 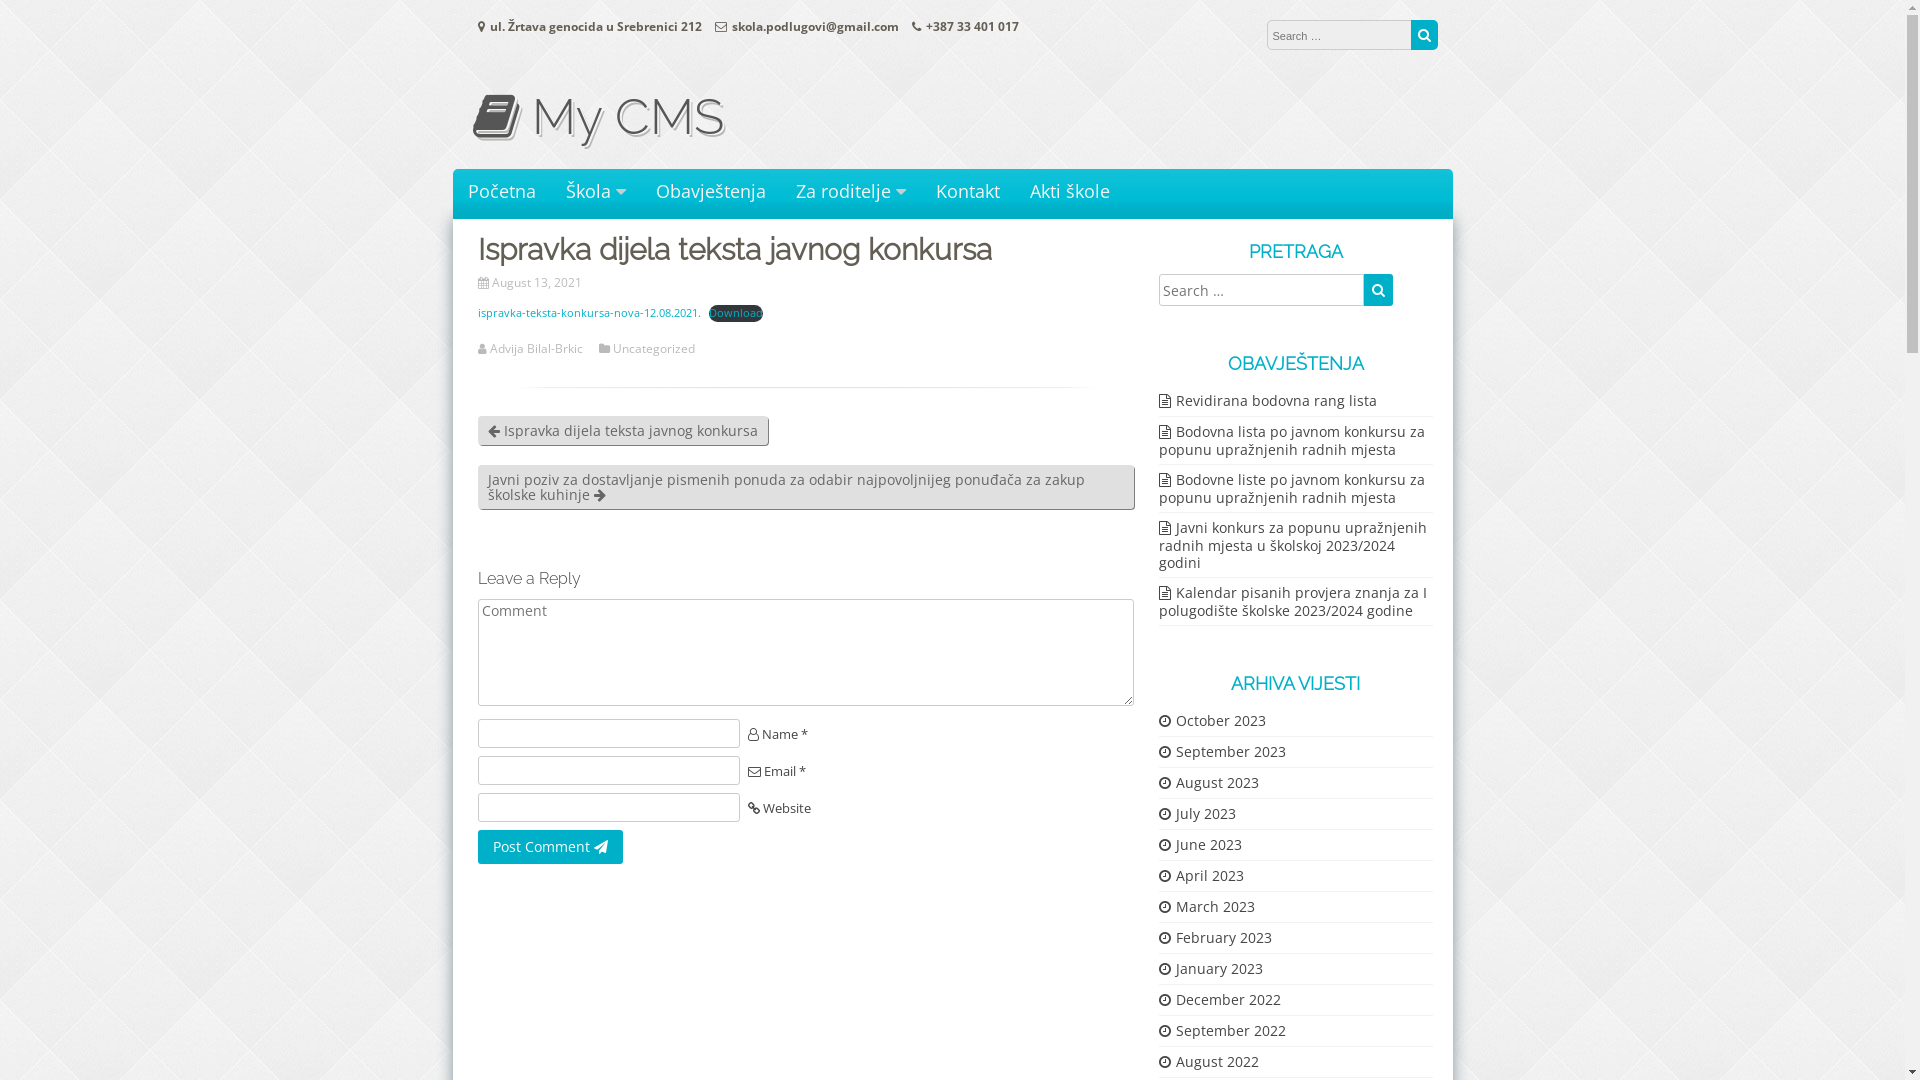 I want to click on Post Comment, so click(x=550, y=847).